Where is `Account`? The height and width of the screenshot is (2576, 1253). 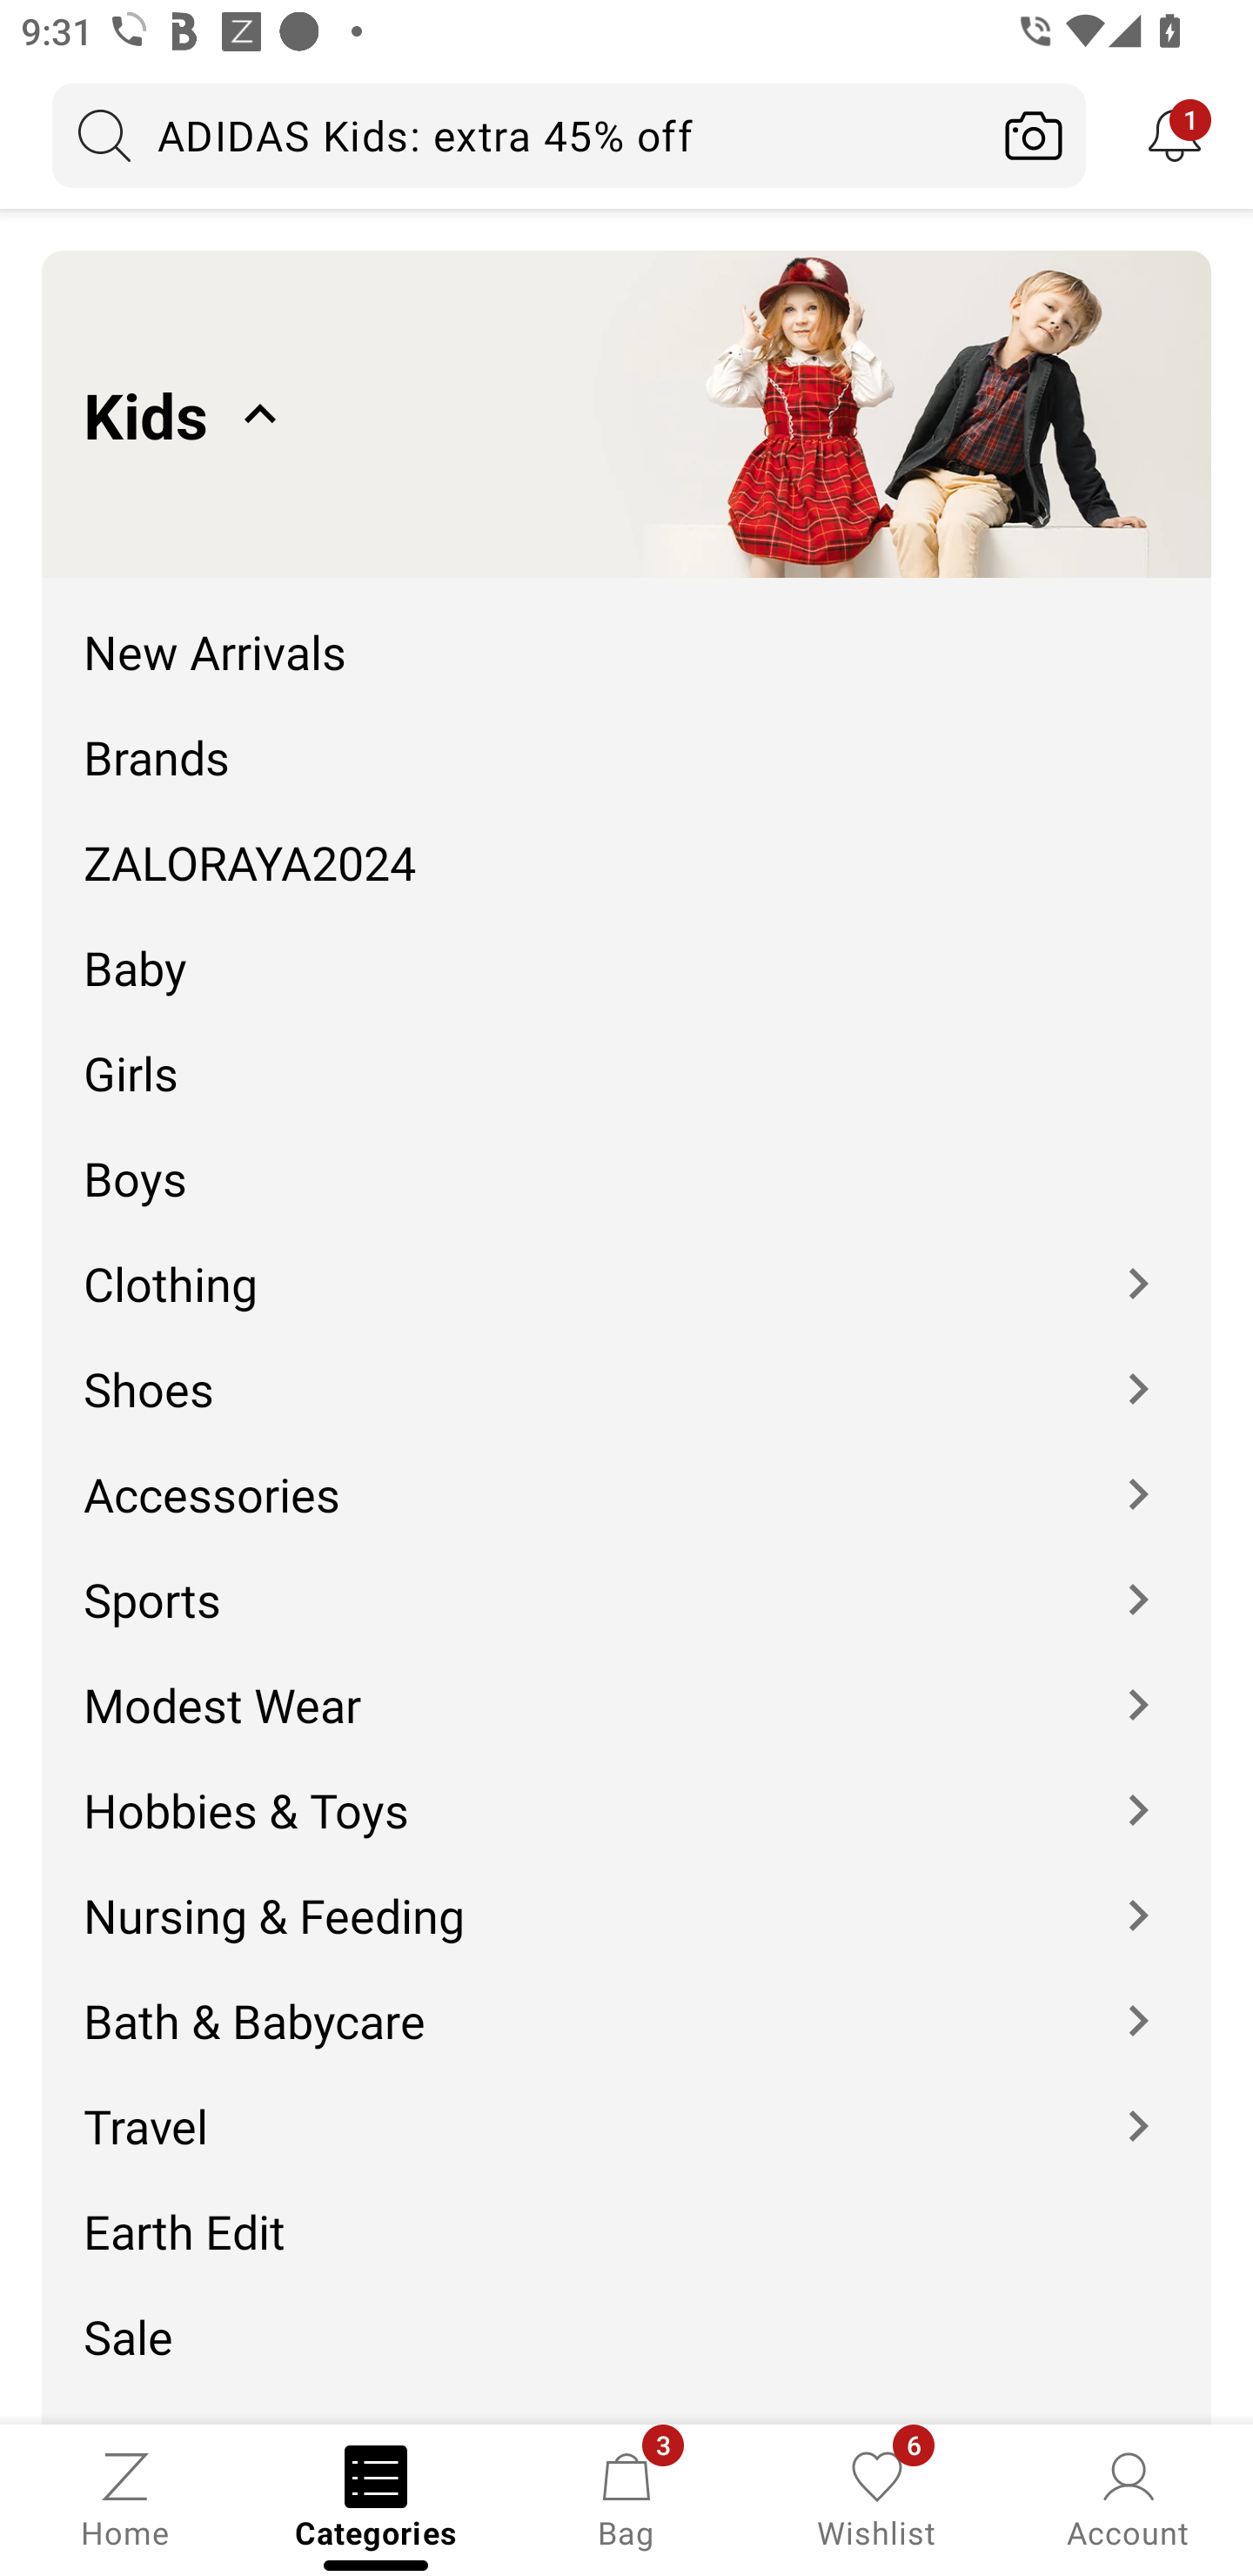 Account is located at coordinates (1128, 2498).